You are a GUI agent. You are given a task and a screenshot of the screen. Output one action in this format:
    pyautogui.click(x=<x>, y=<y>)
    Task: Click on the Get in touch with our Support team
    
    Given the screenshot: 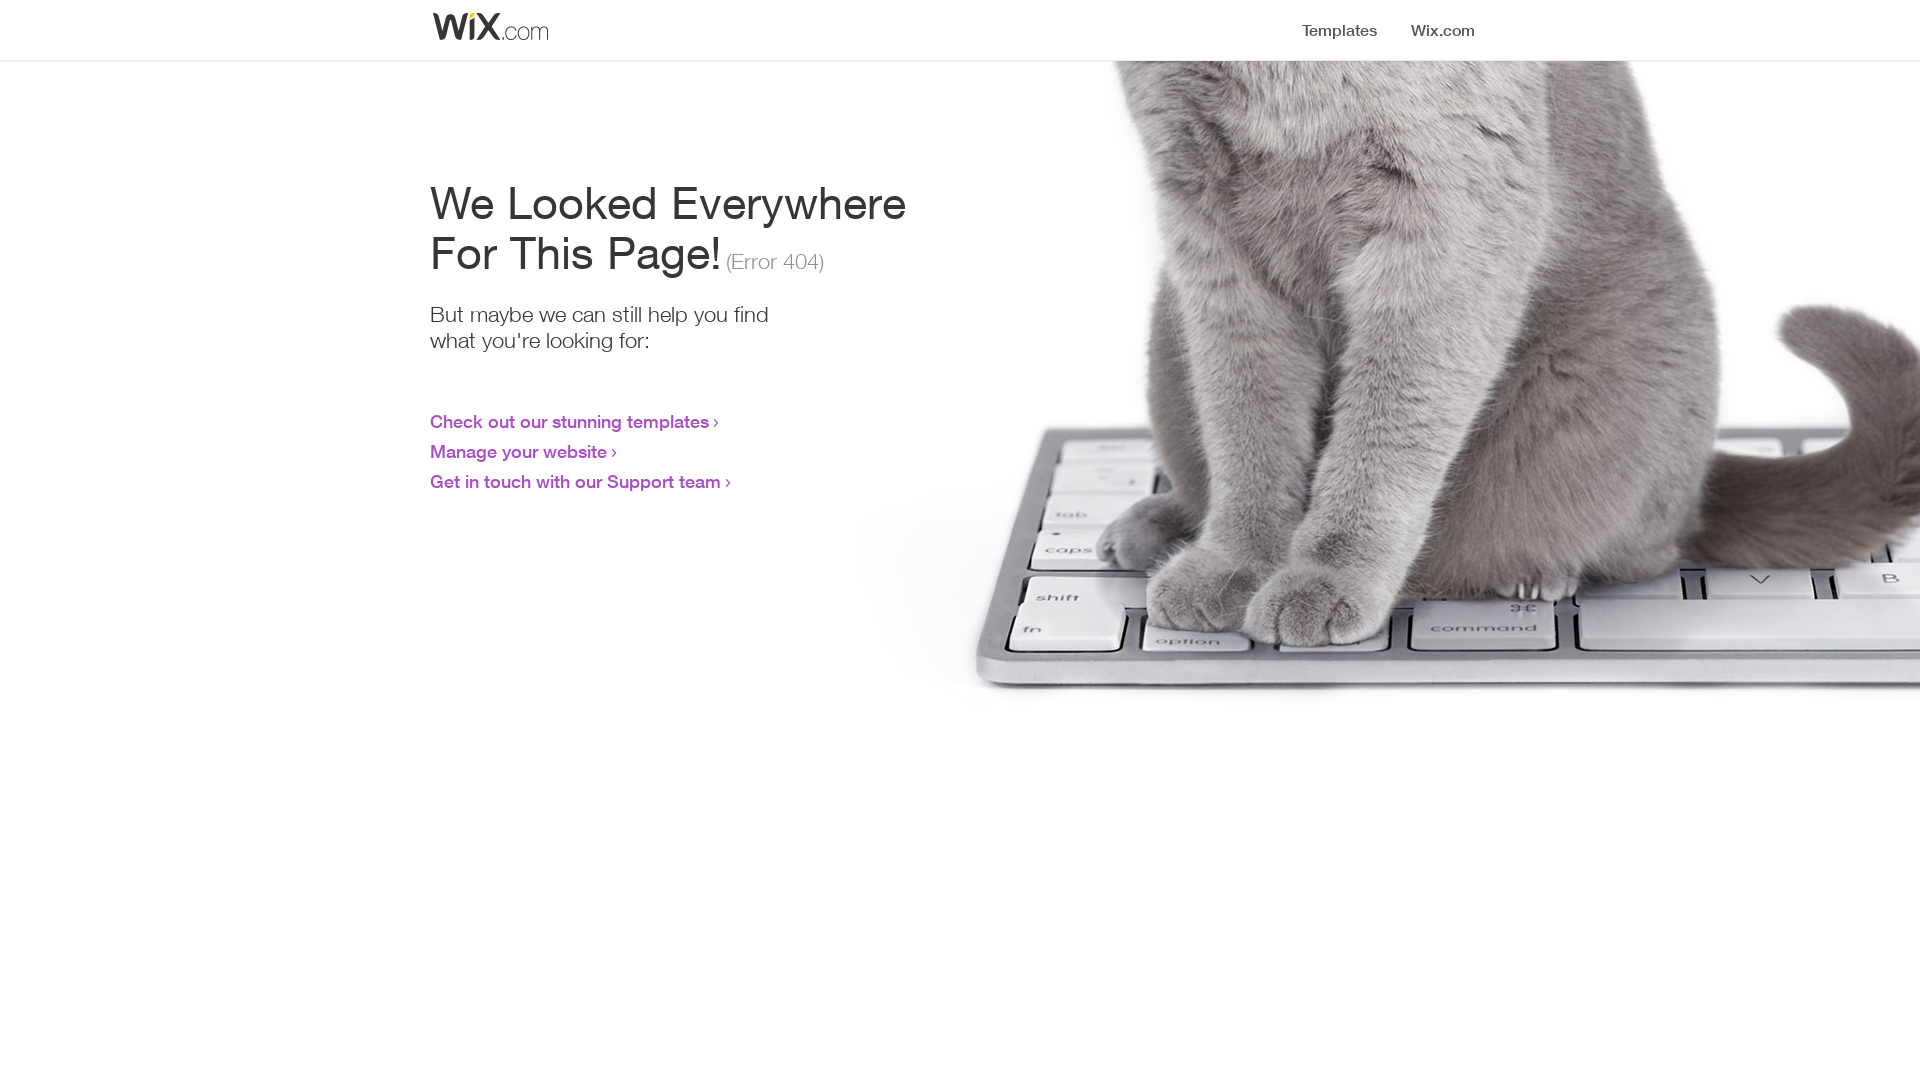 What is the action you would take?
    pyautogui.click(x=576, y=481)
    